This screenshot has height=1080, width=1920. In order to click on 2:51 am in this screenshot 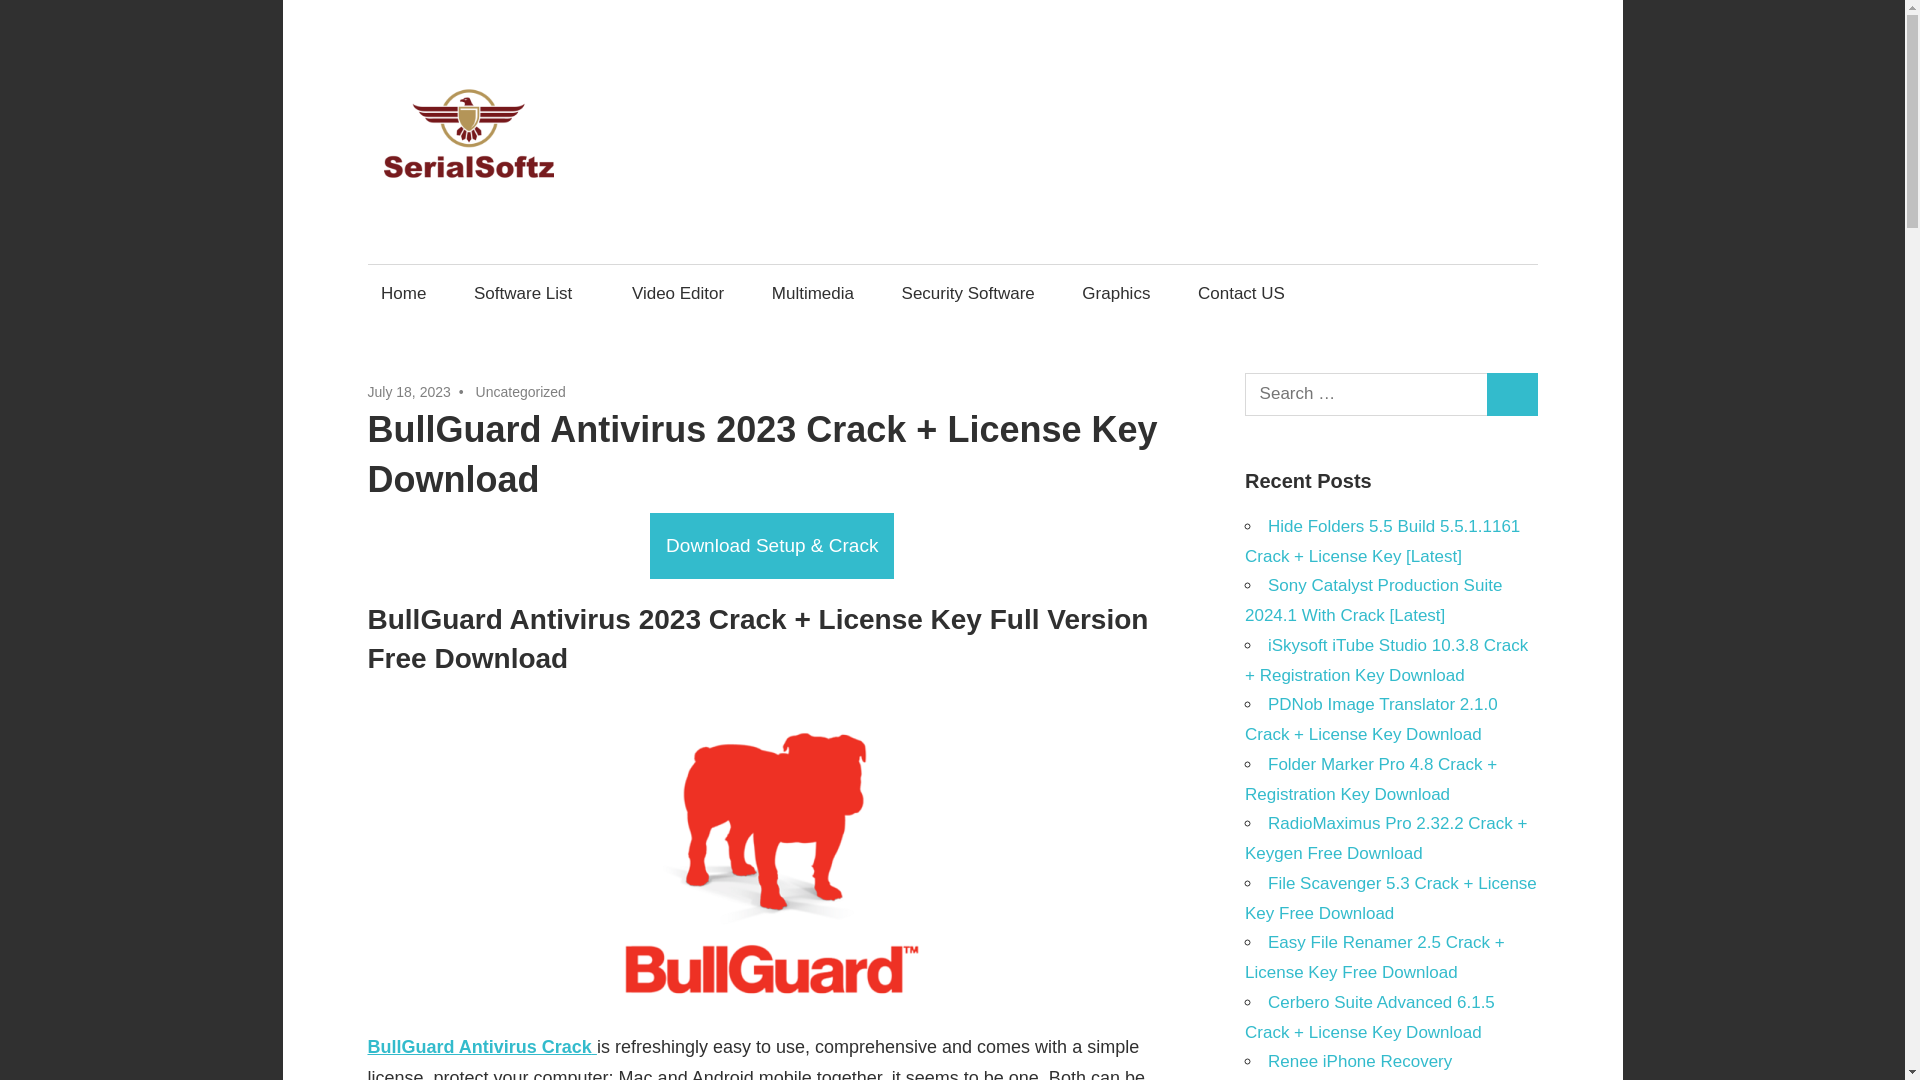, I will do `click(410, 392)`.